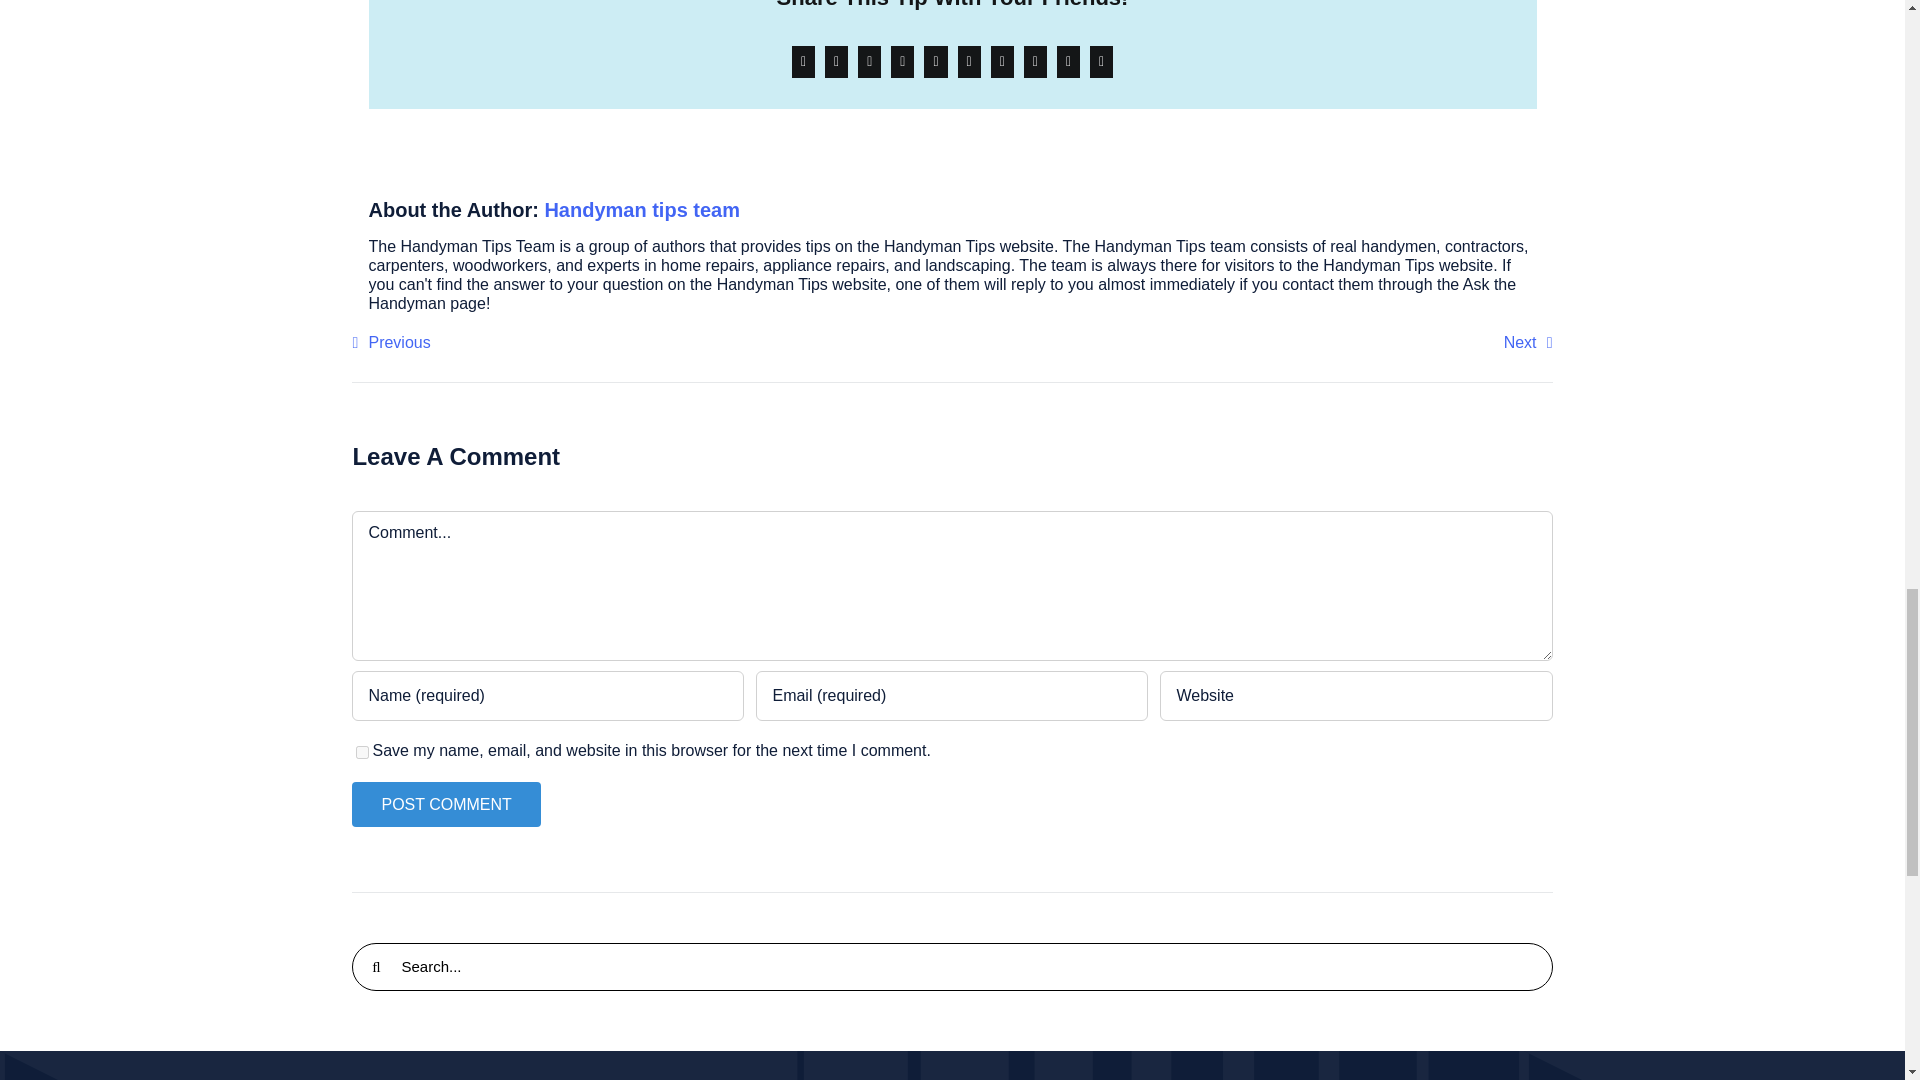  Describe the element at coordinates (641, 210) in the screenshot. I see `Handyman tips team` at that location.